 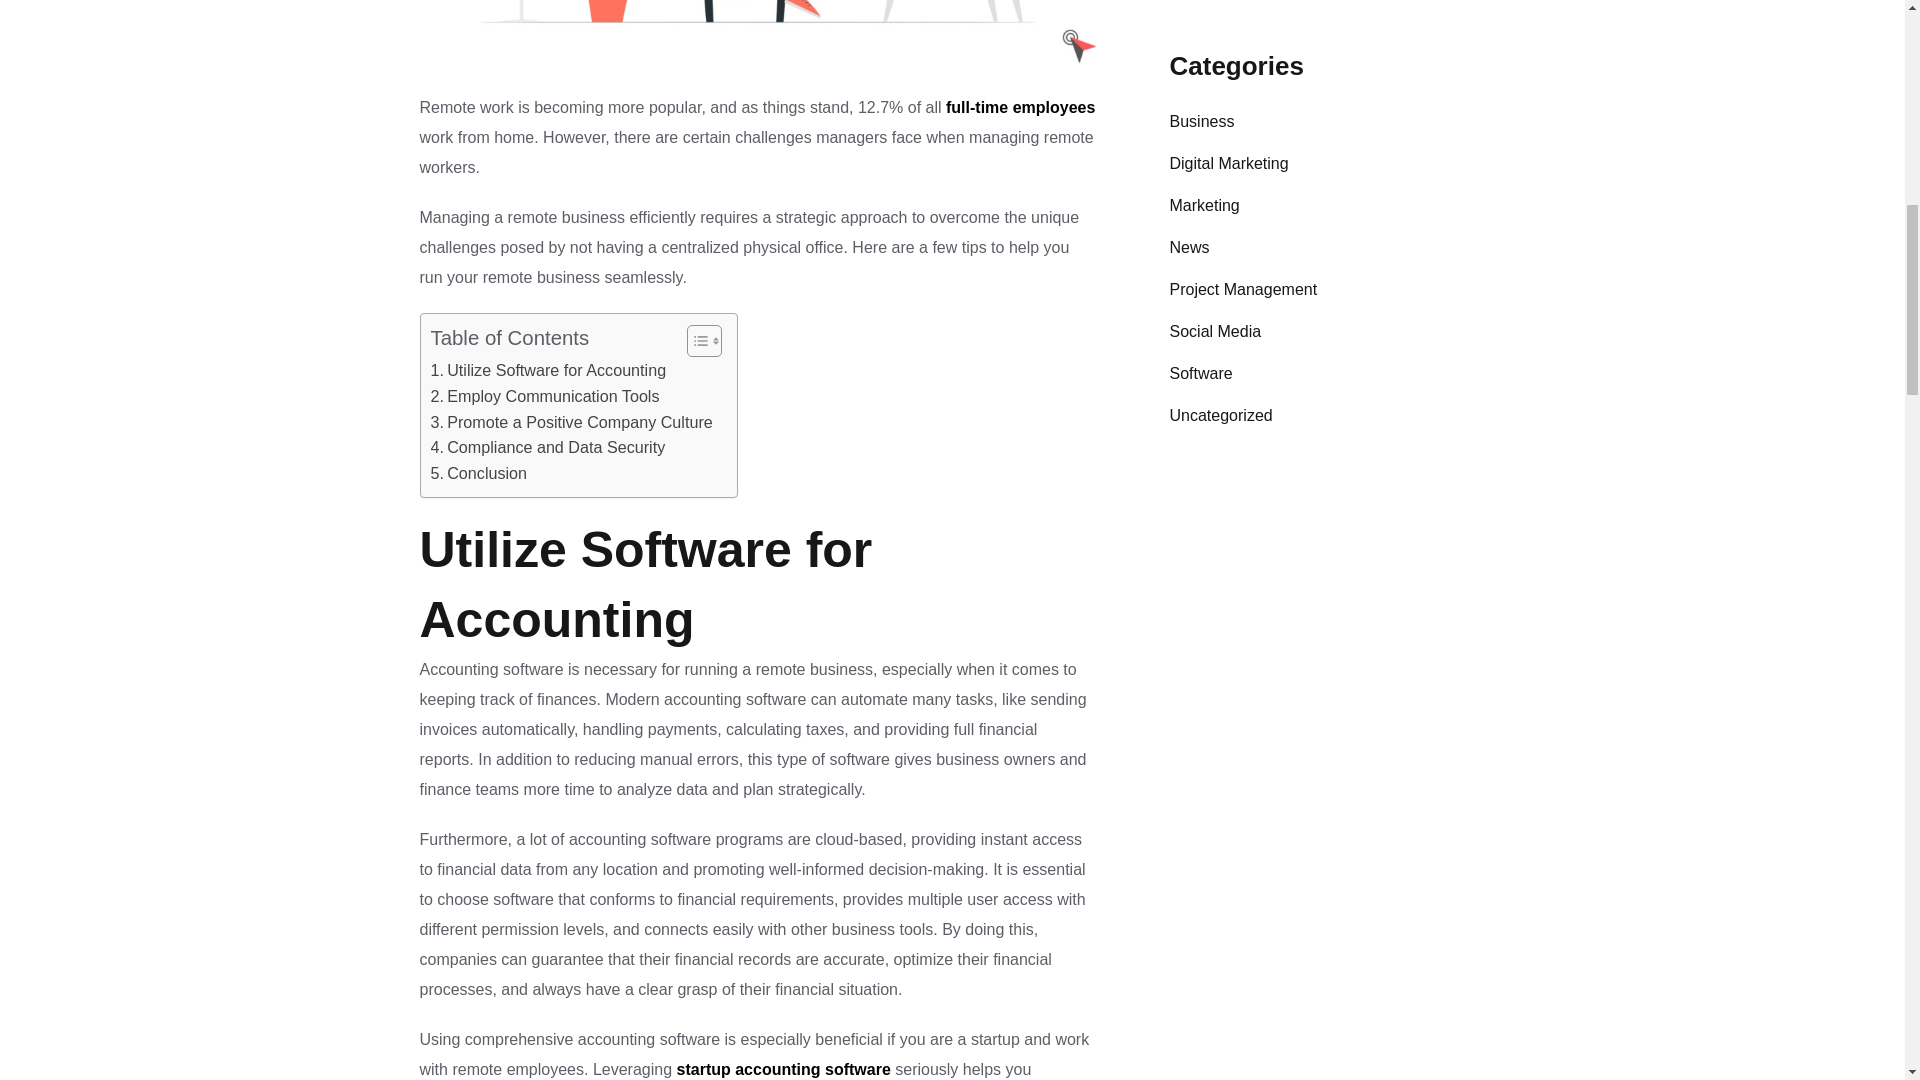 What do you see at coordinates (1215, 332) in the screenshot?
I see `Social Media` at bounding box center [1215, 332].